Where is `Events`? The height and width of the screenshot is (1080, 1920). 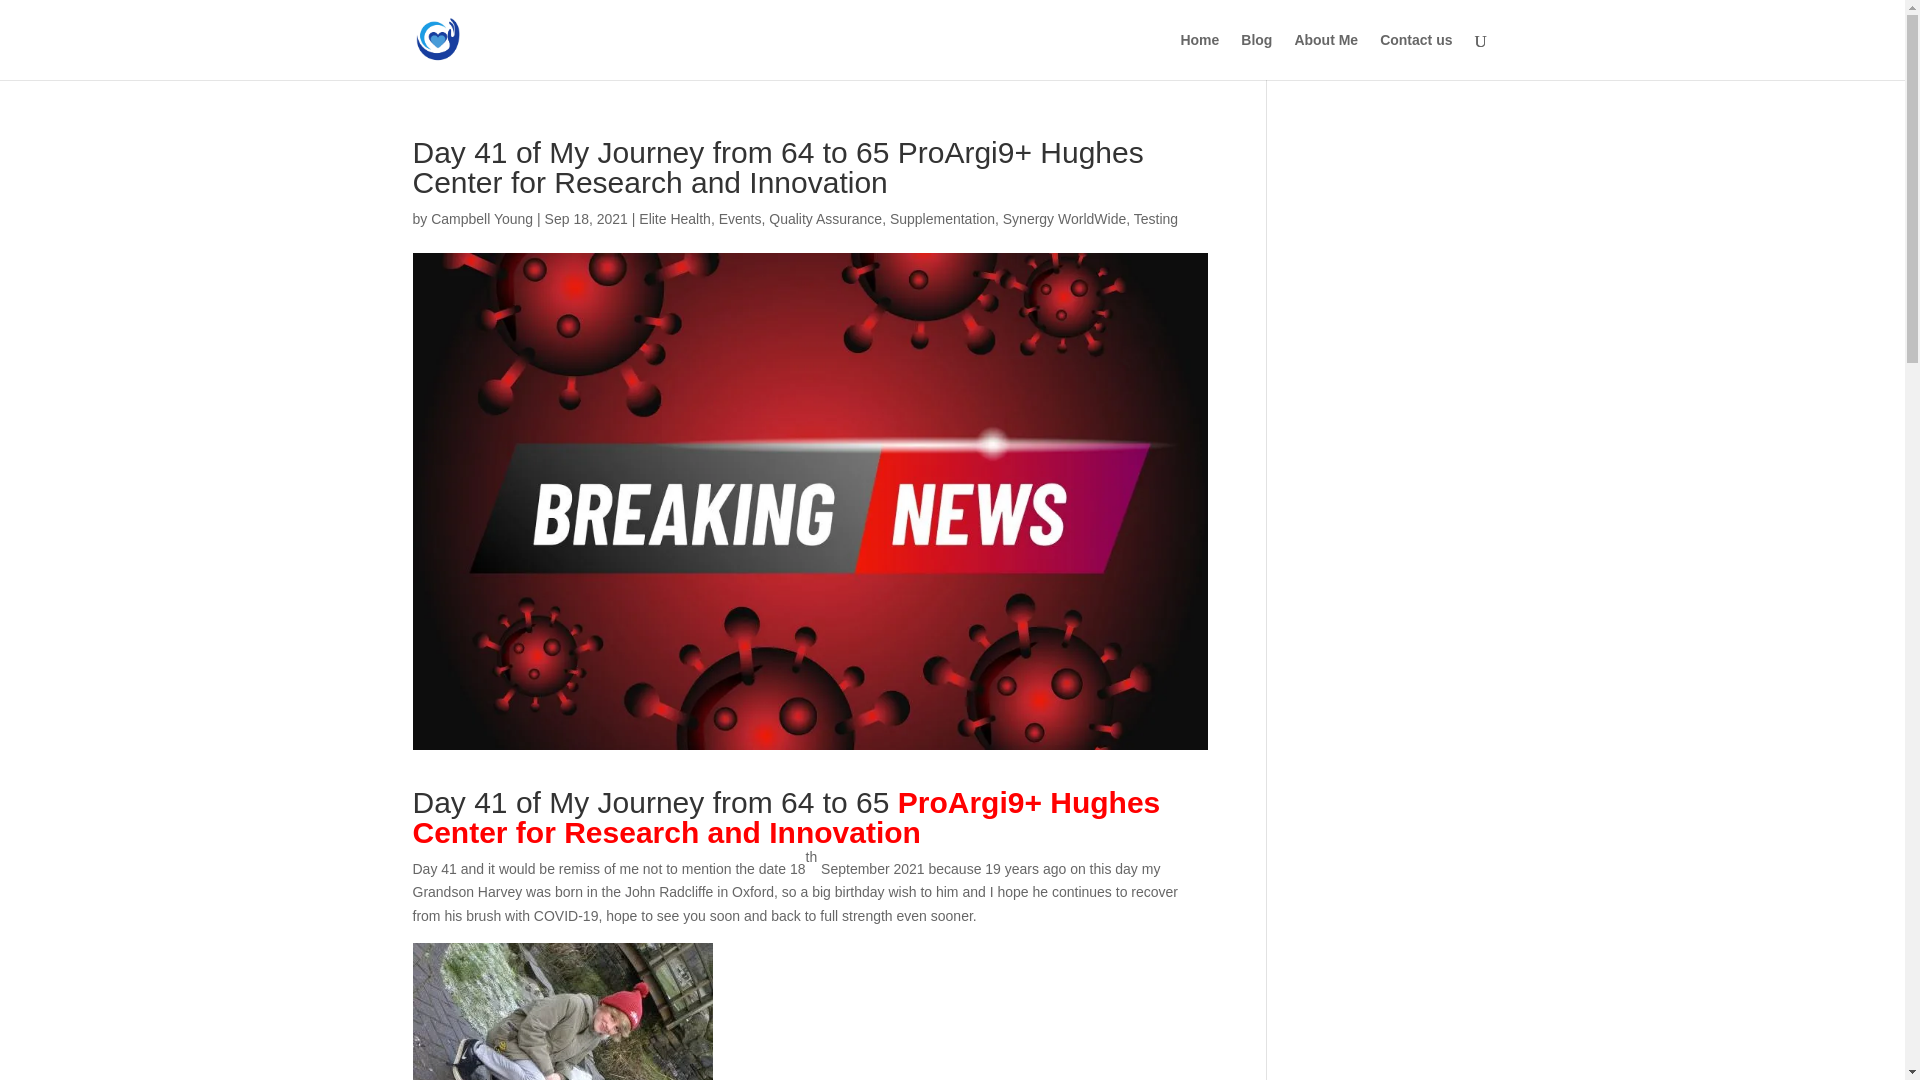
Events is located at coordinates (740, 218).